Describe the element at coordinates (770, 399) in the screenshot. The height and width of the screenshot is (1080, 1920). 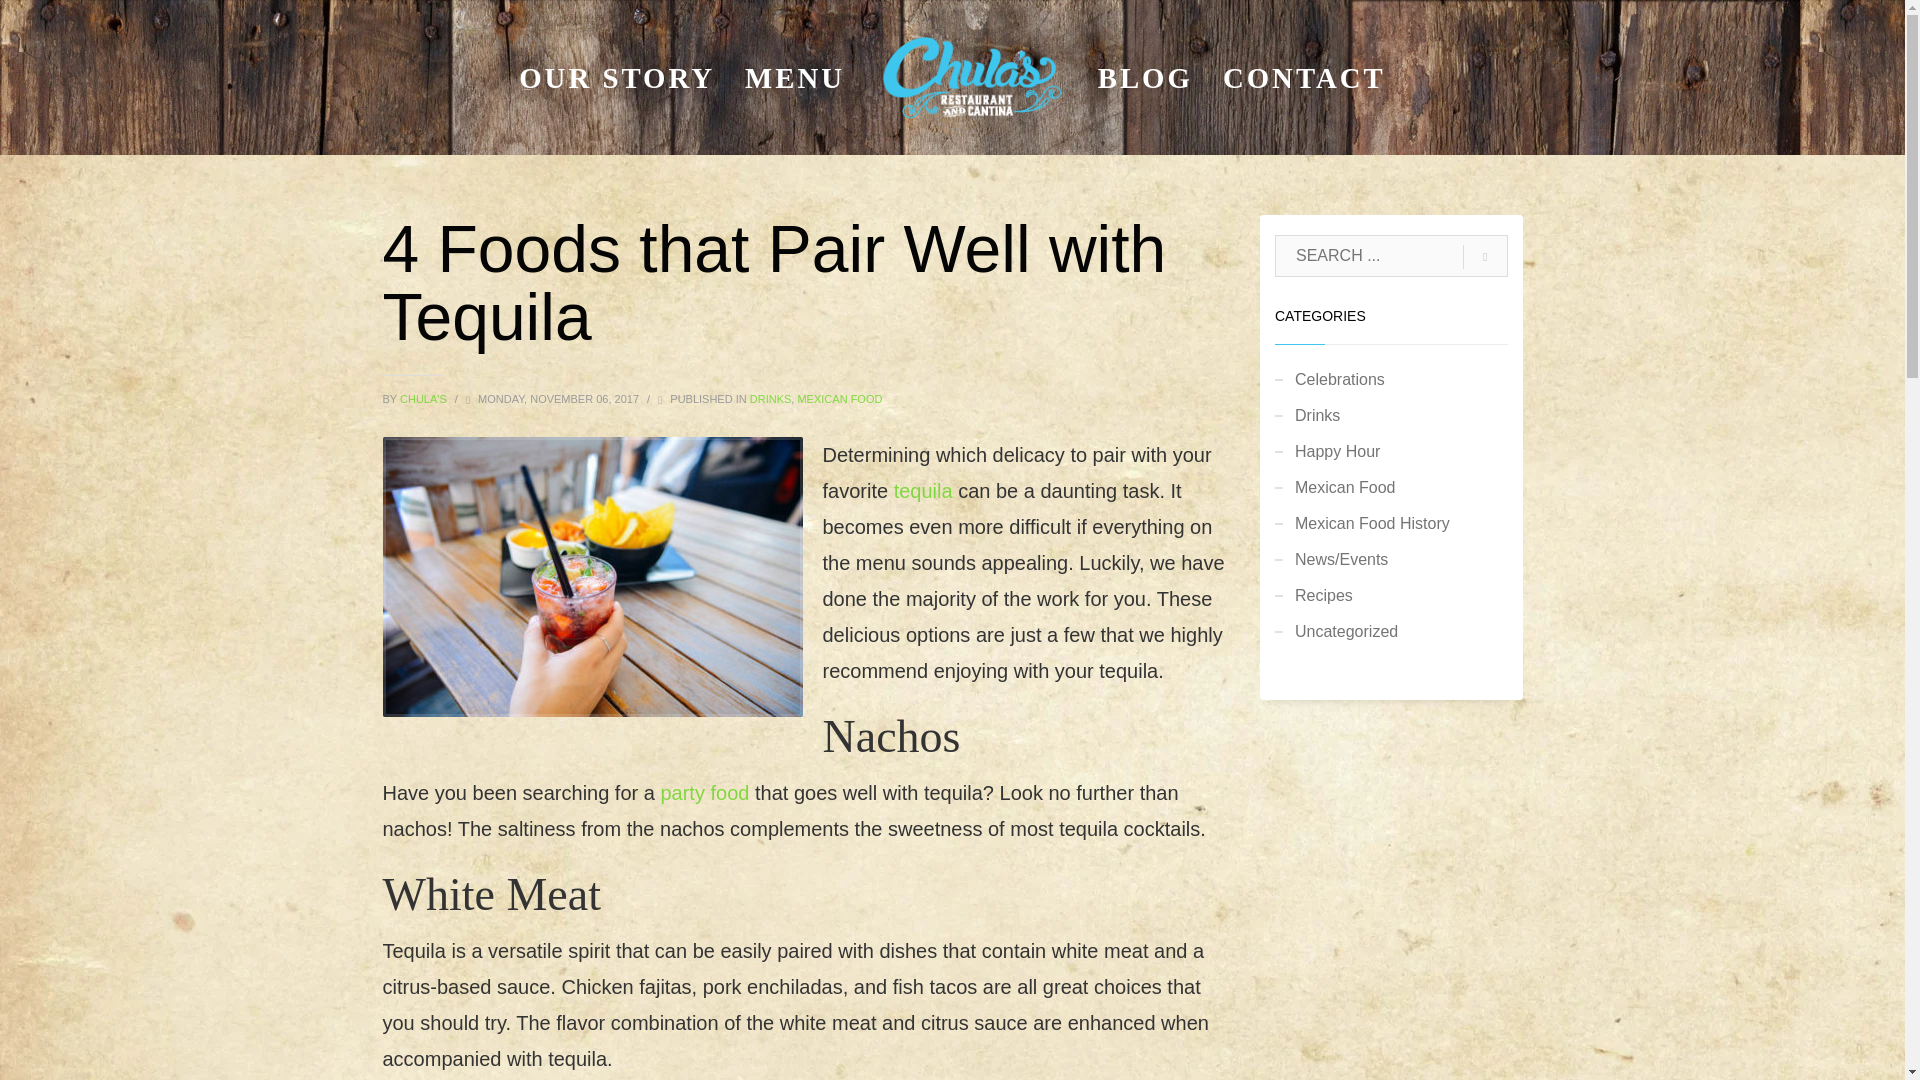
I see `DRINKS` at that location.